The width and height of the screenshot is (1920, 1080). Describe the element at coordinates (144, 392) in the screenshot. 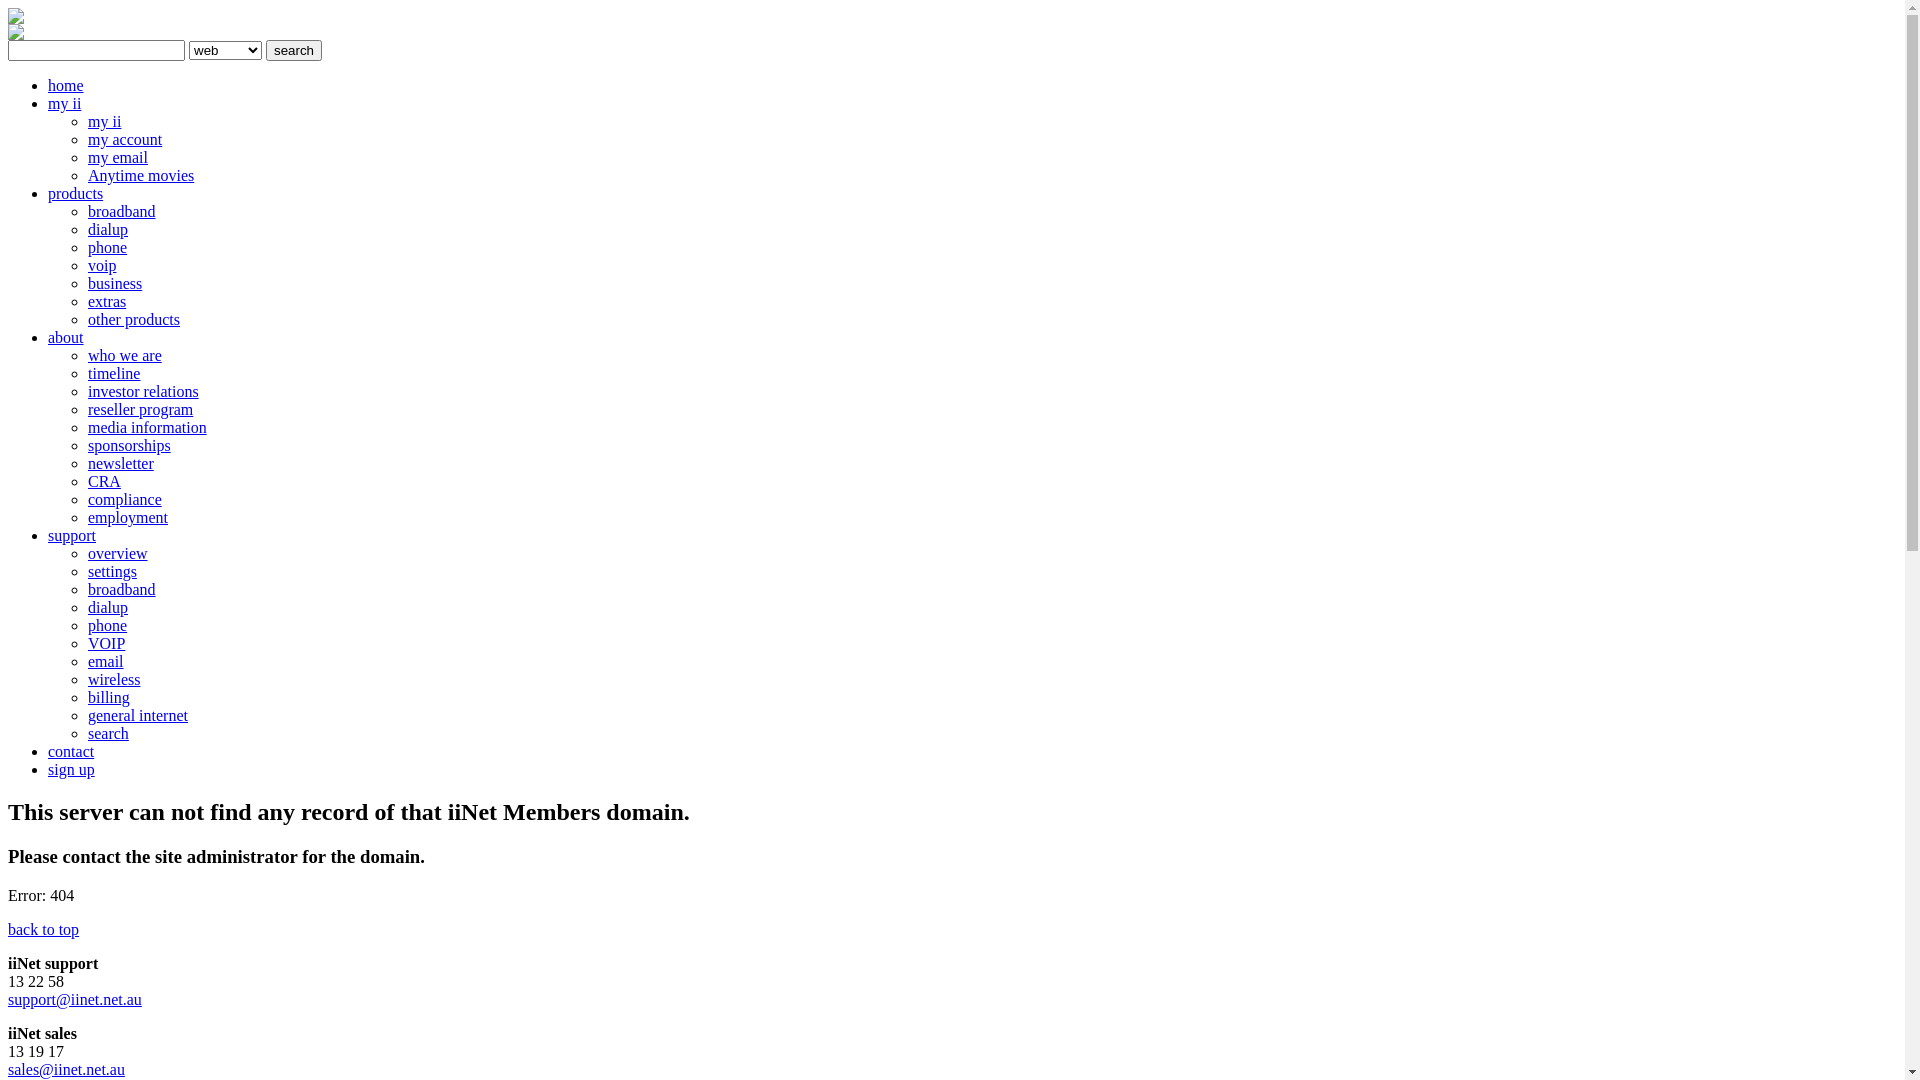

I see `investor relations` at that location.